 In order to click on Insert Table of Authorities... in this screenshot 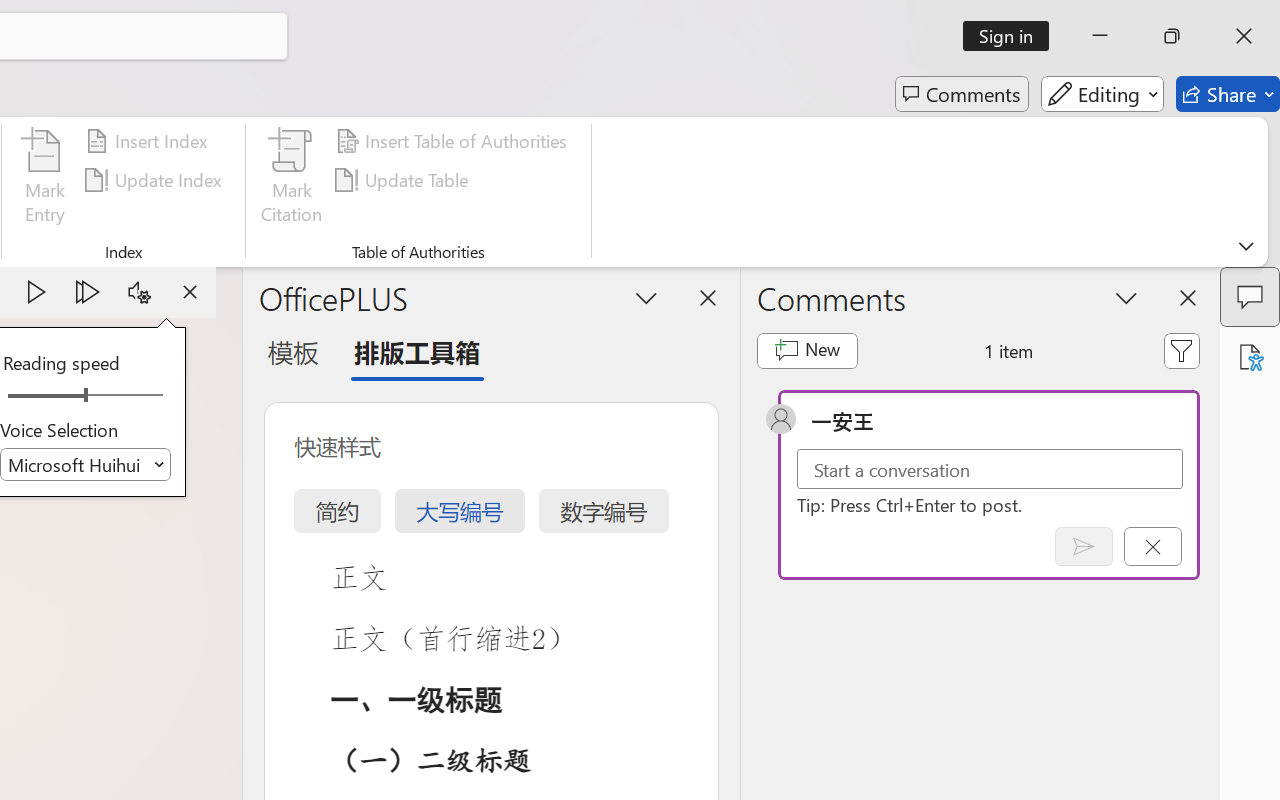, I will do `click(454, 141)`.